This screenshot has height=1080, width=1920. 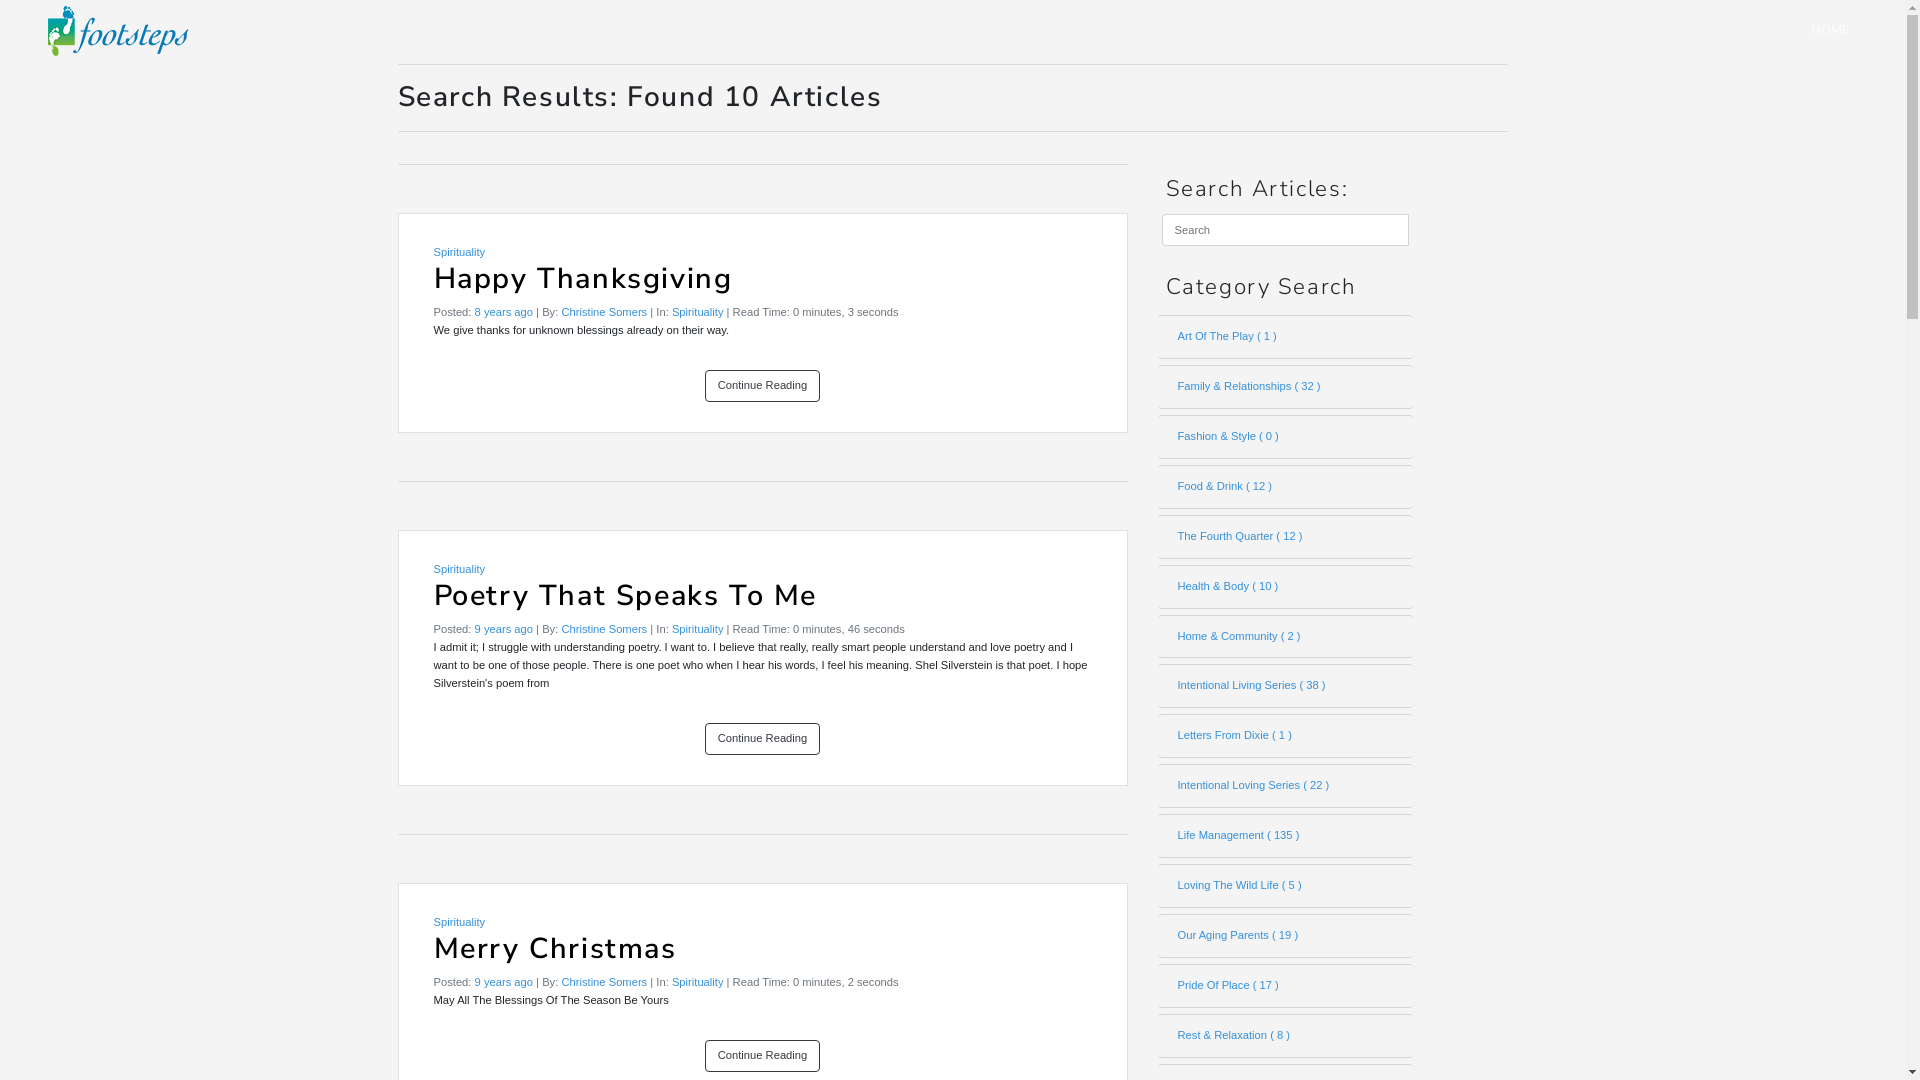 I want to click on Continue Reading, so click(x=763, y=386).